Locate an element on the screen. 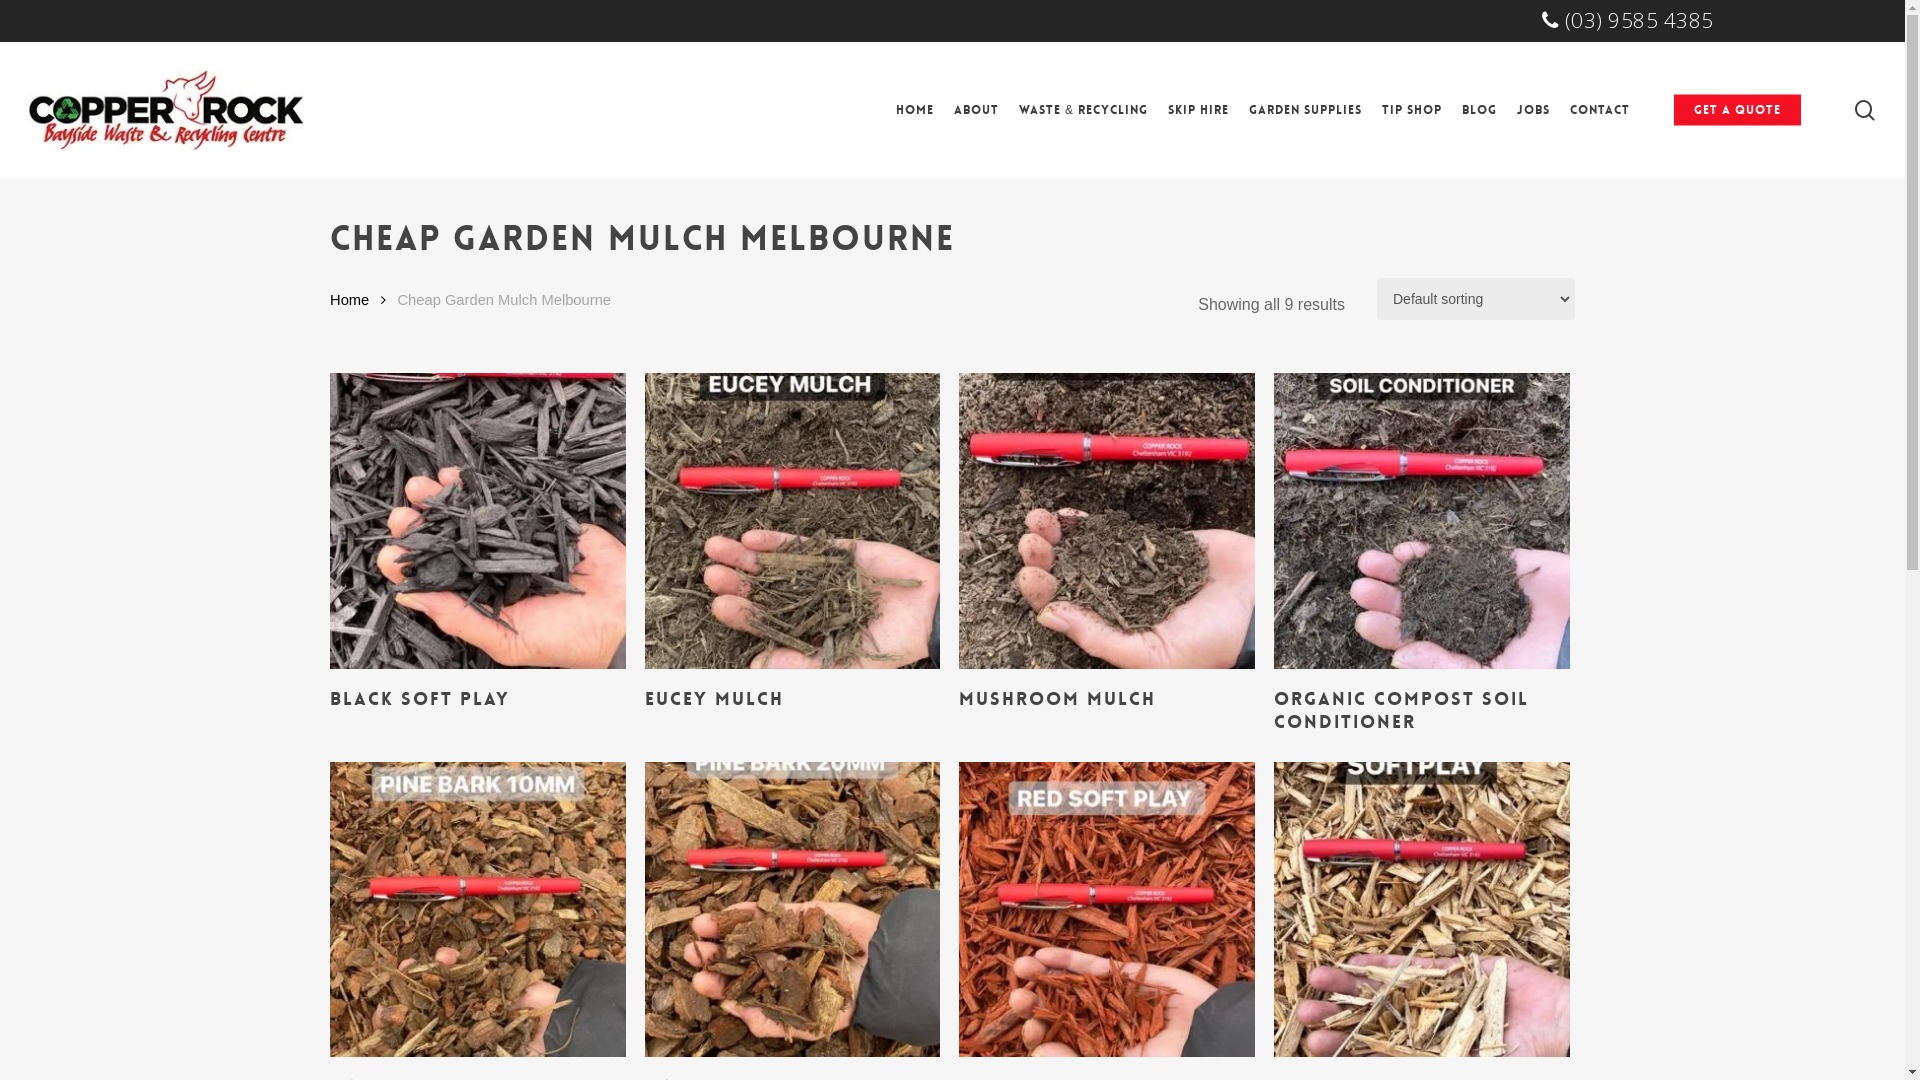 The width and height of the screenshot is (1920, 1080). Garden Supplies is located at coordinates (1306, 110).